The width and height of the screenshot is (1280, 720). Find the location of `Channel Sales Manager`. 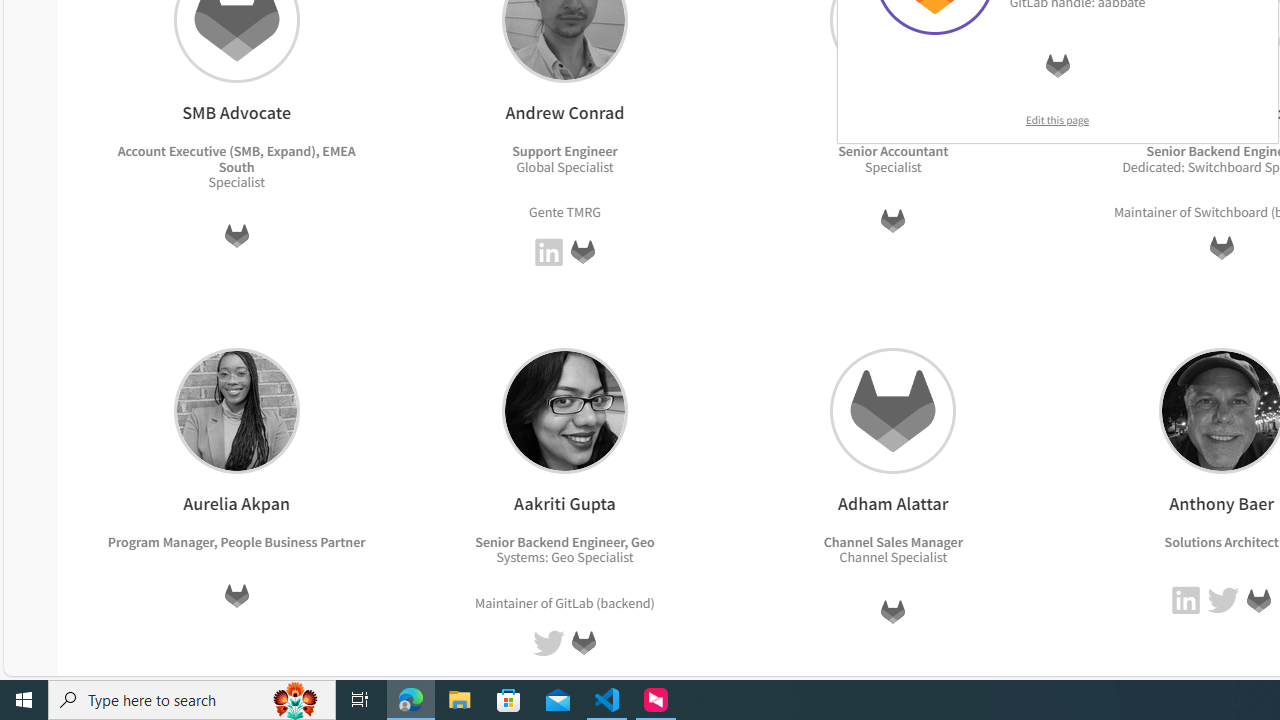

Channel Sales Manager is located at coordinates (892, 541).